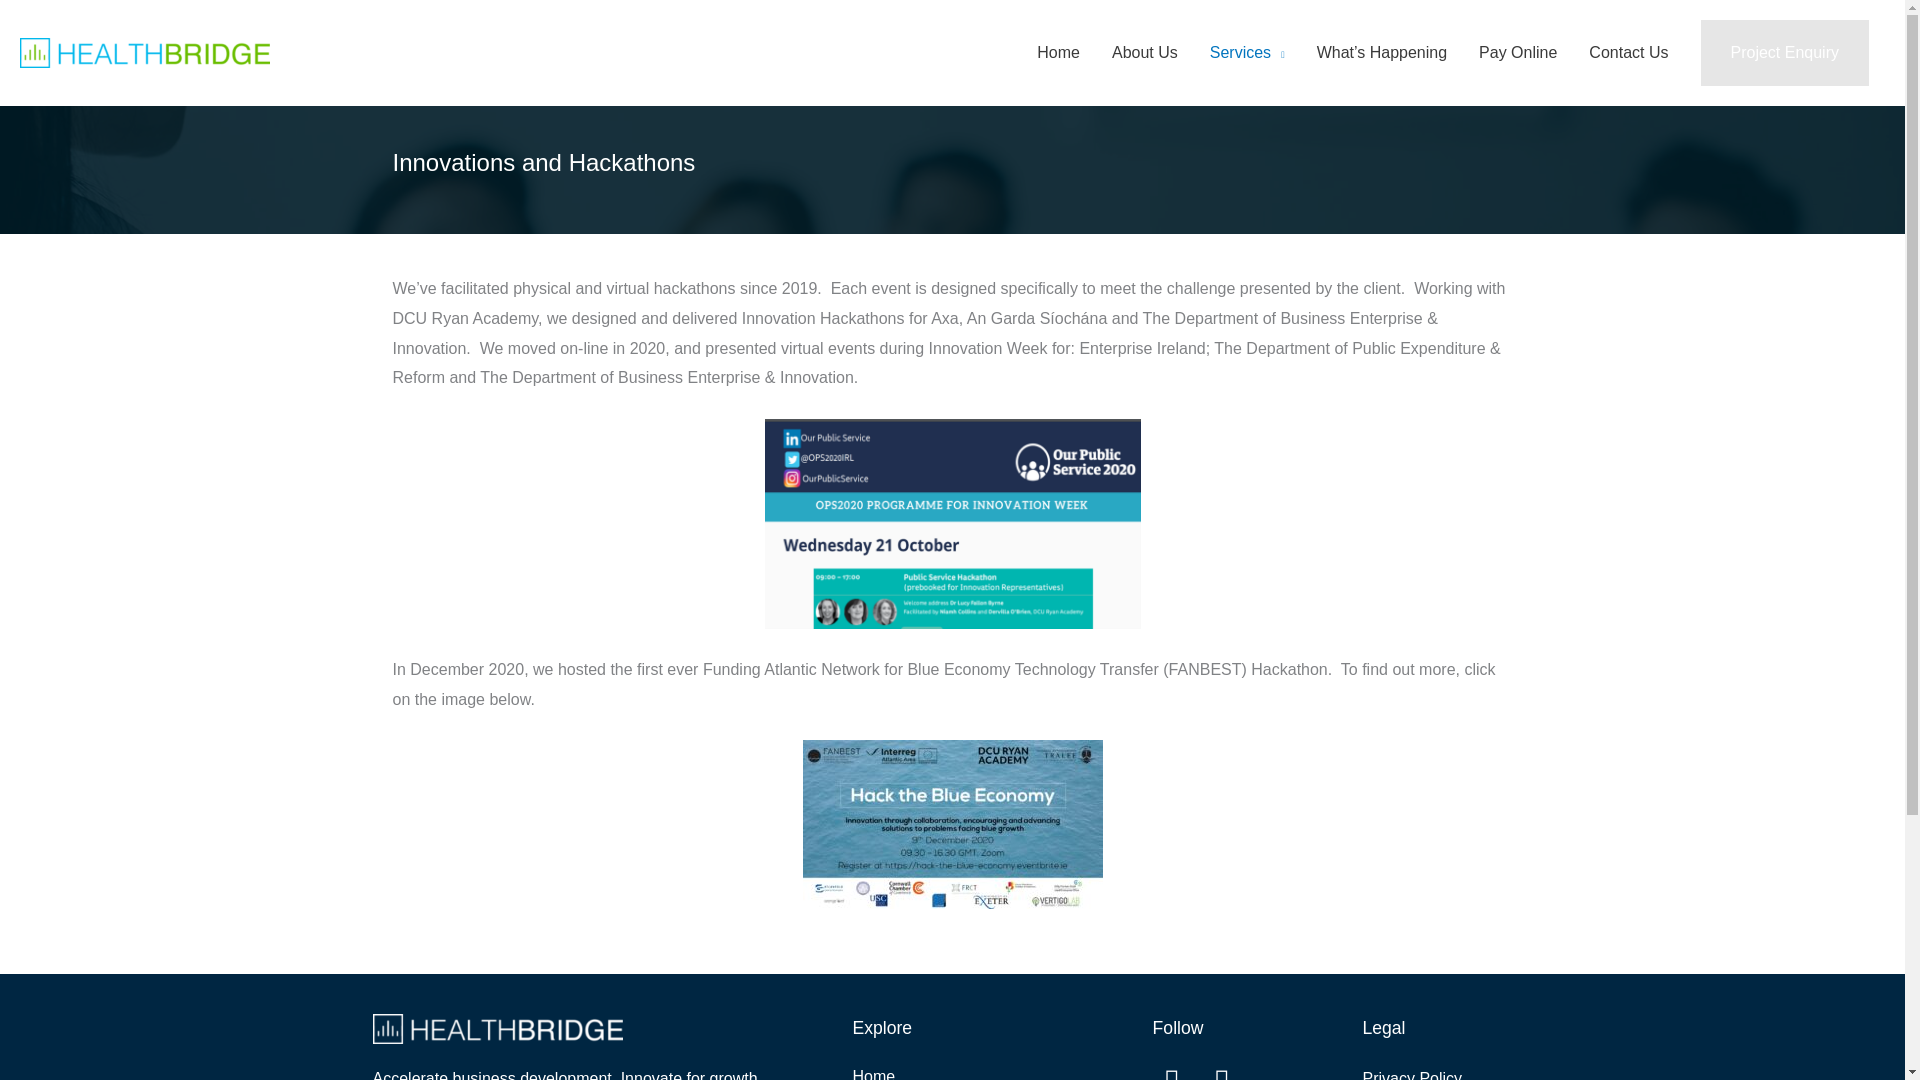 The width and height of the screenshot is (1920, 1080). Describe the element at coordinates (982, 1072) in the screenshot. I see `Home` at that location.